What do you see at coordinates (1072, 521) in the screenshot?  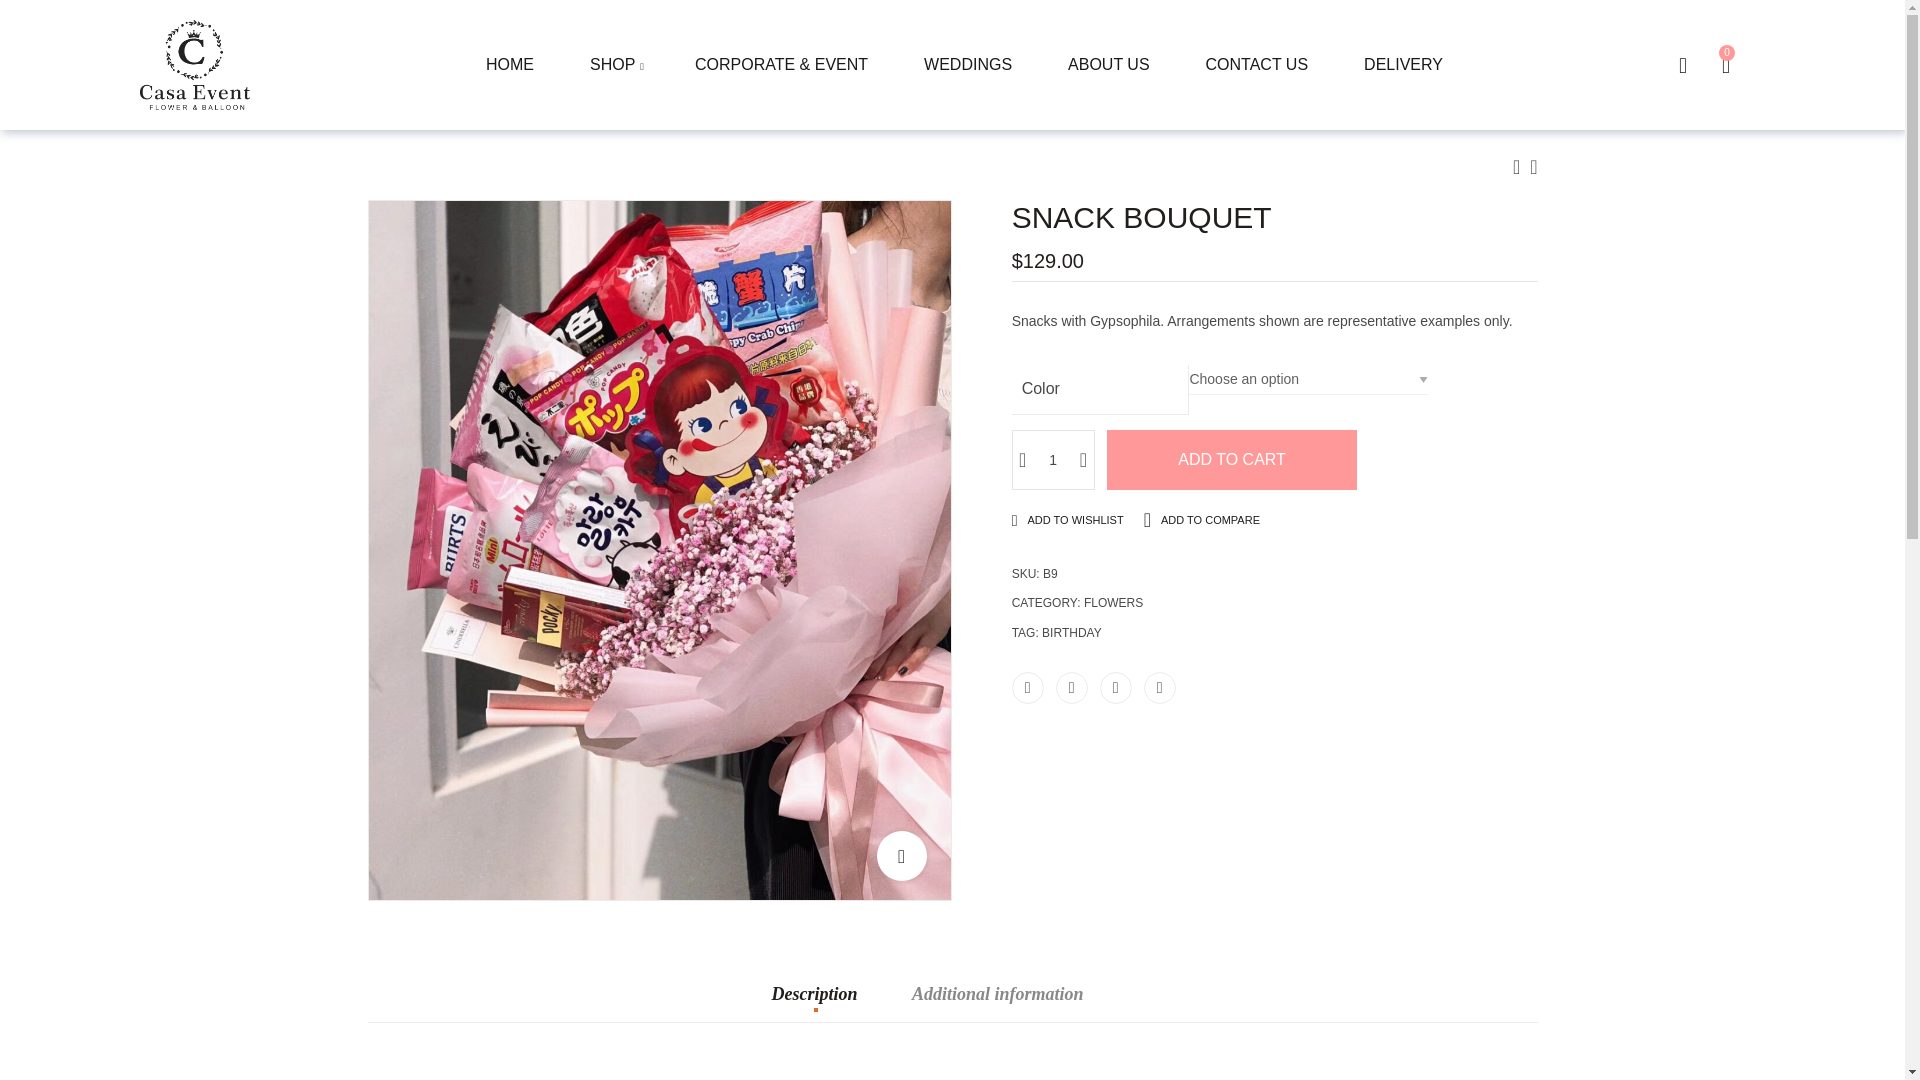 I see `Add to wishlist` at bounding box center [1072, 521].